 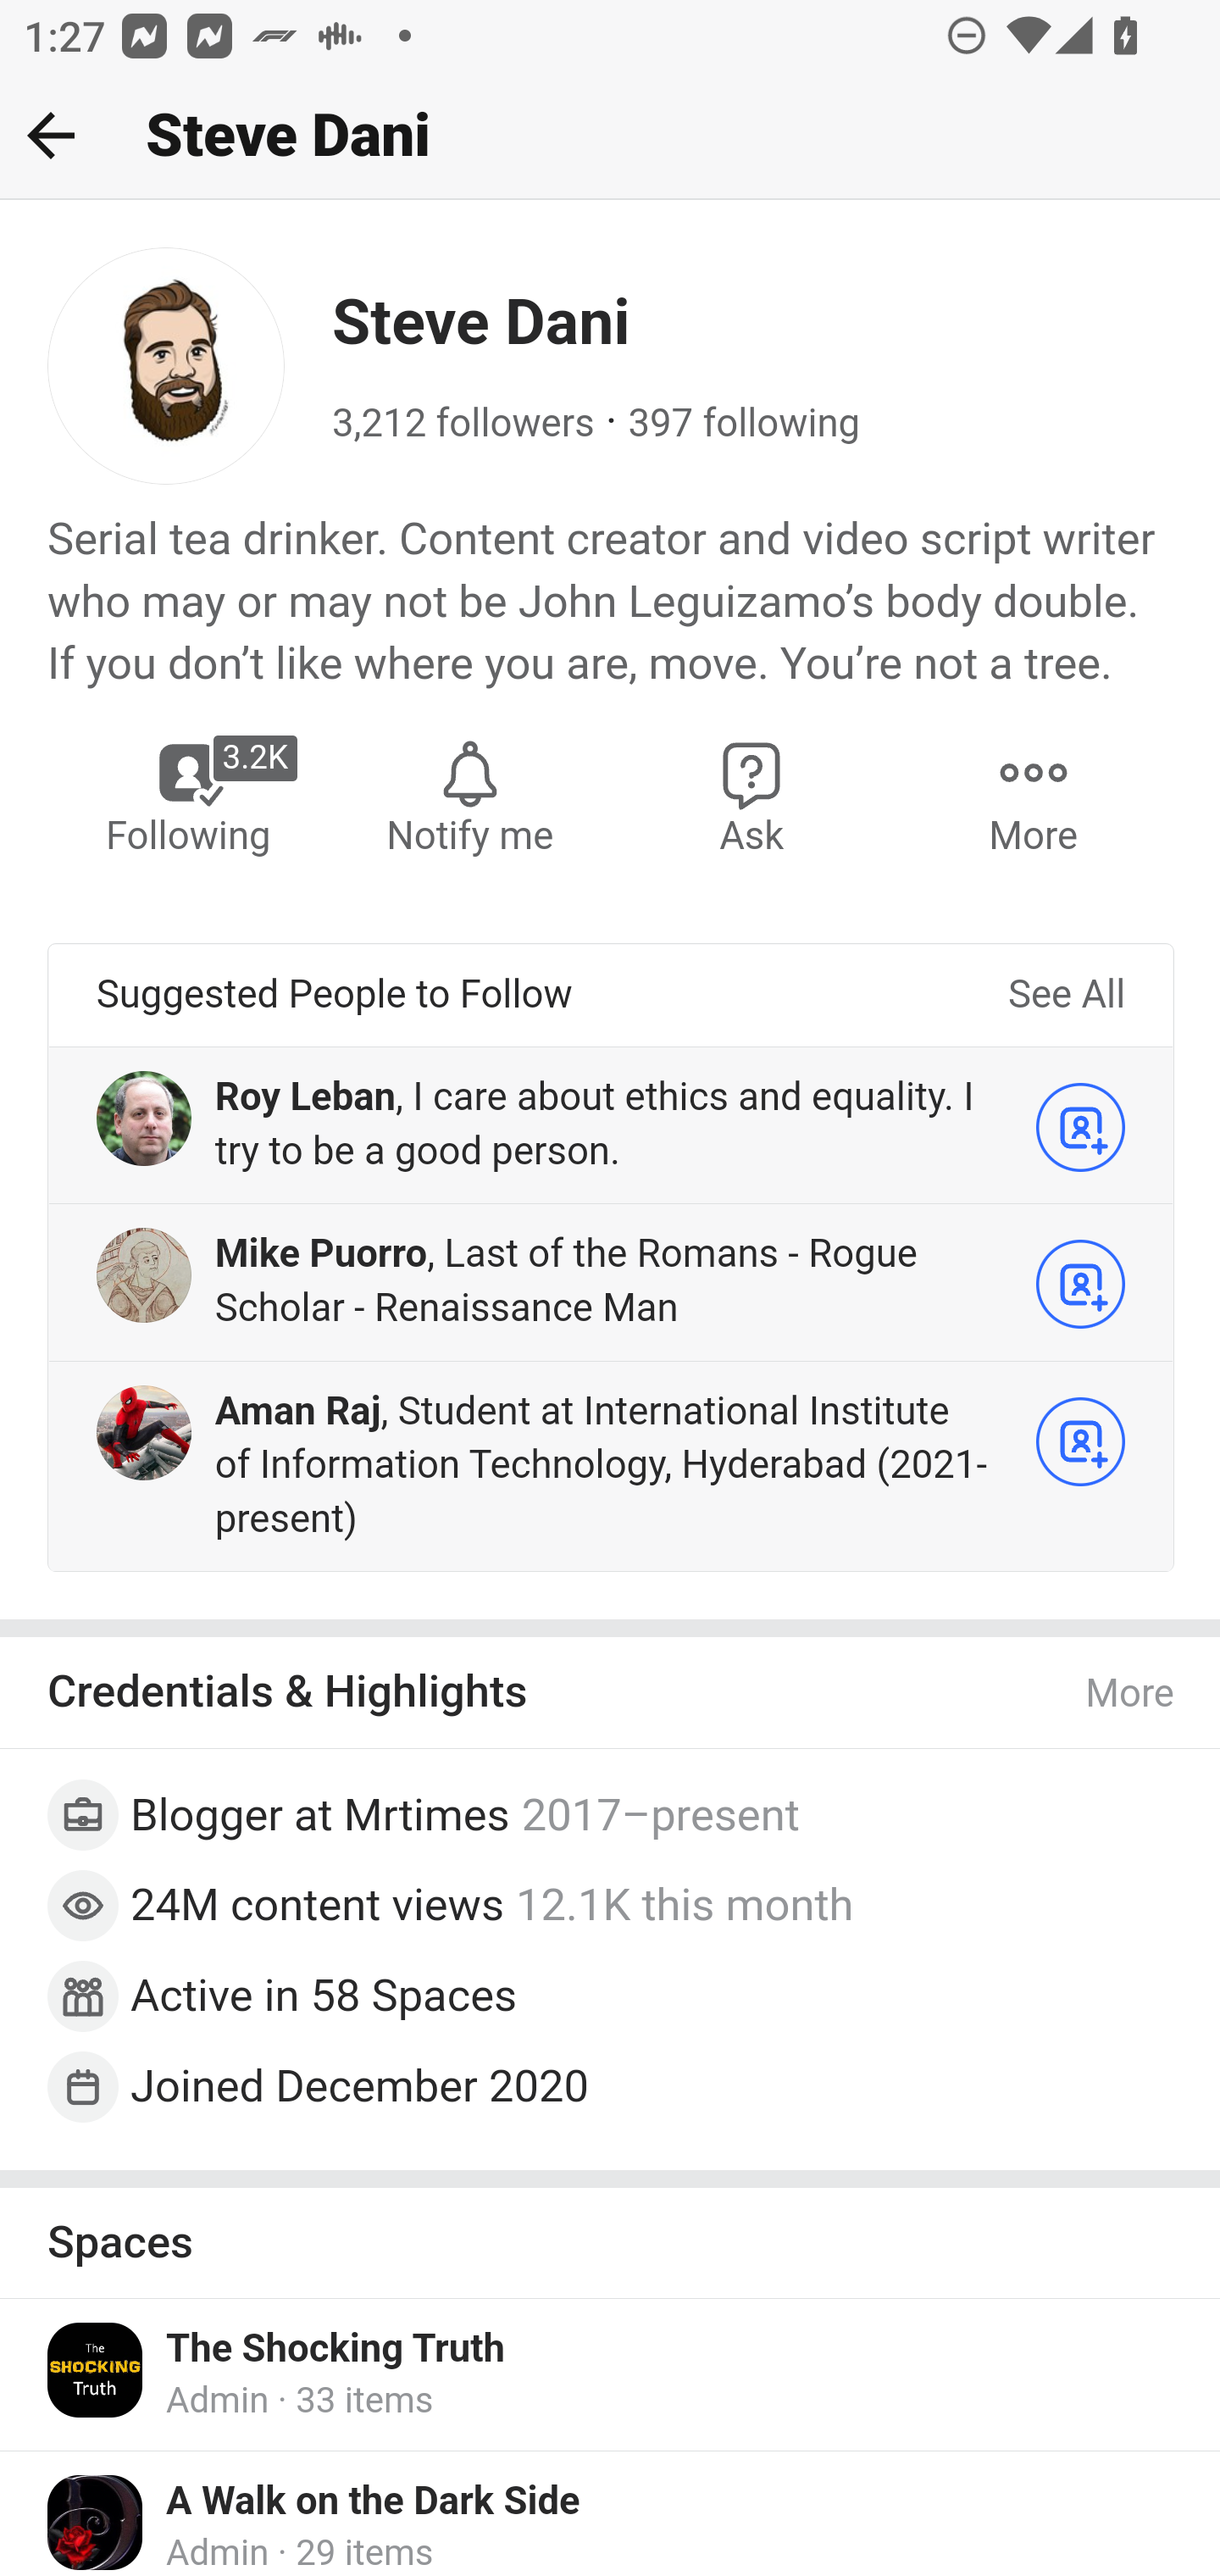 What do you see at coordinates (1081, 1440) in the screenshot?
I see `Follow Aman Raj` at bounding box center [1081, 1440].